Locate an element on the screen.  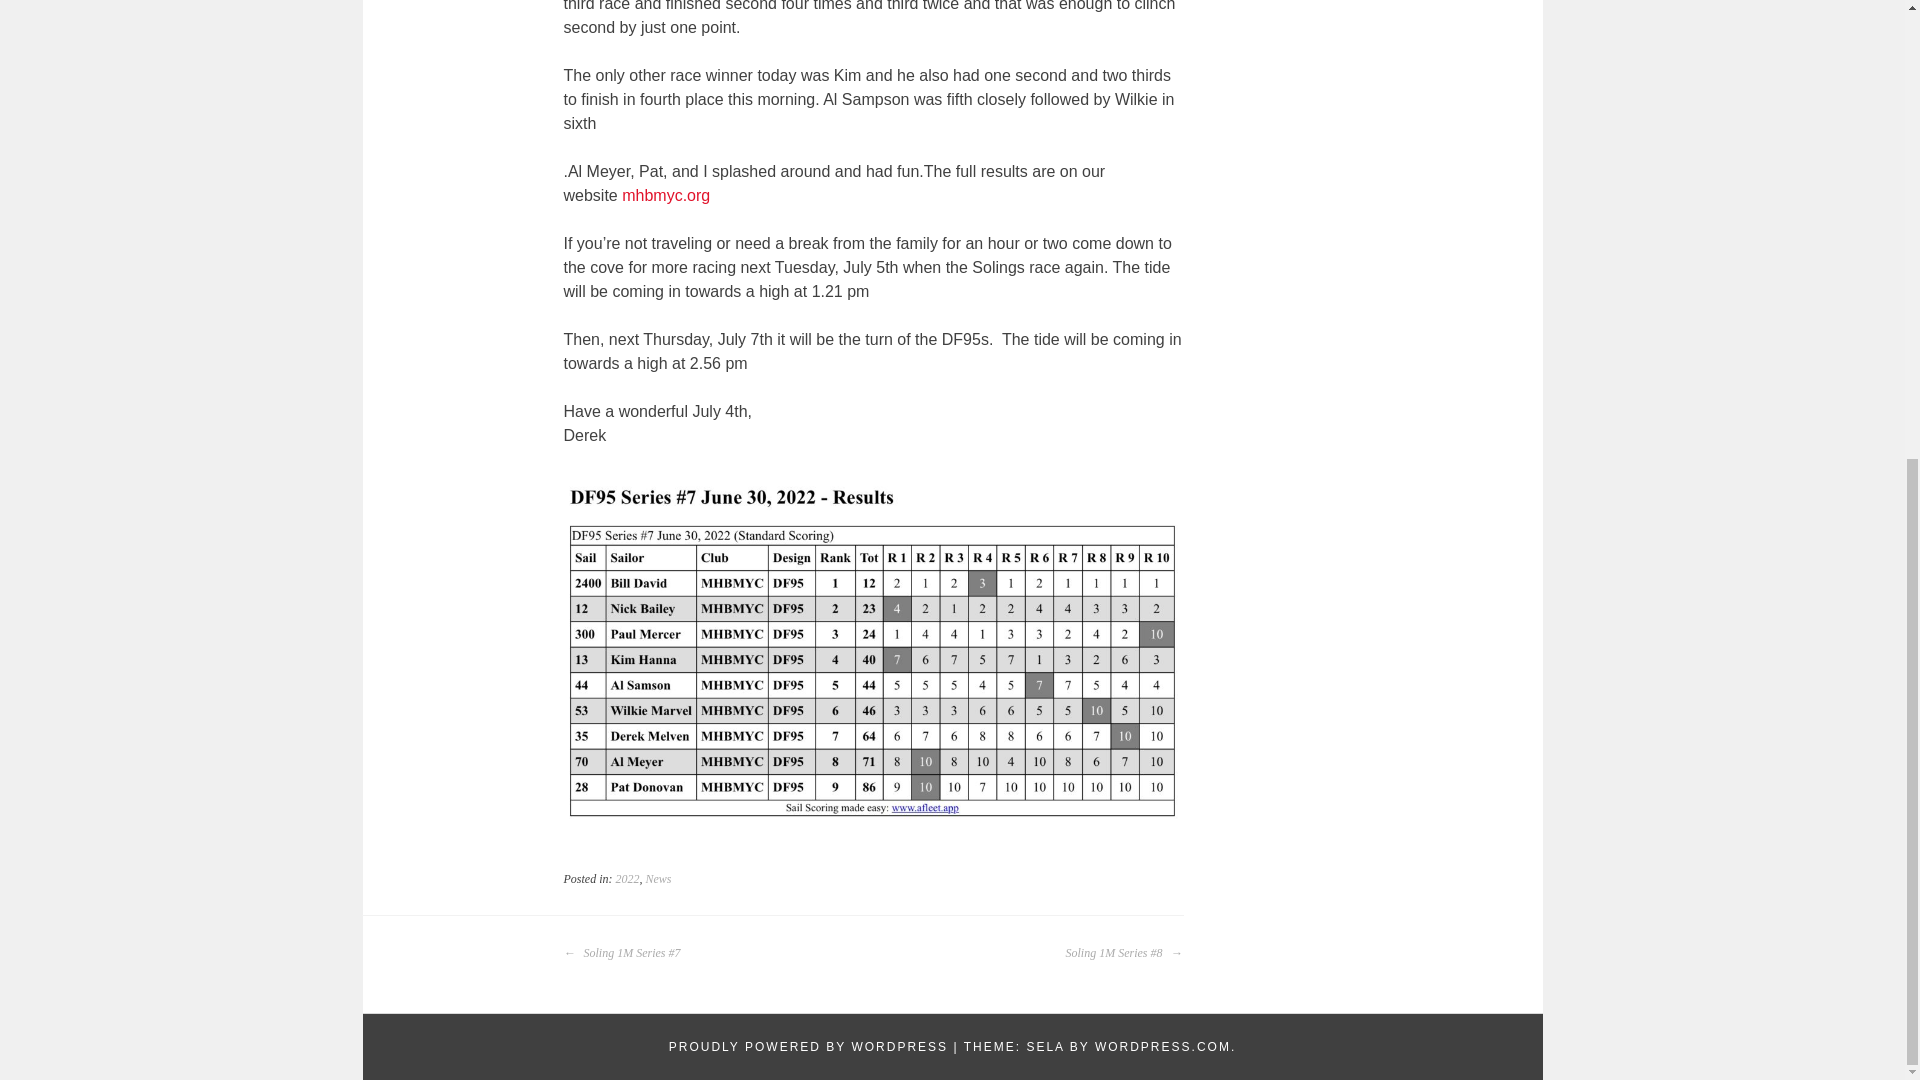
A Semantic Personal Publishing Platform is located at coordinates (808, 1047).